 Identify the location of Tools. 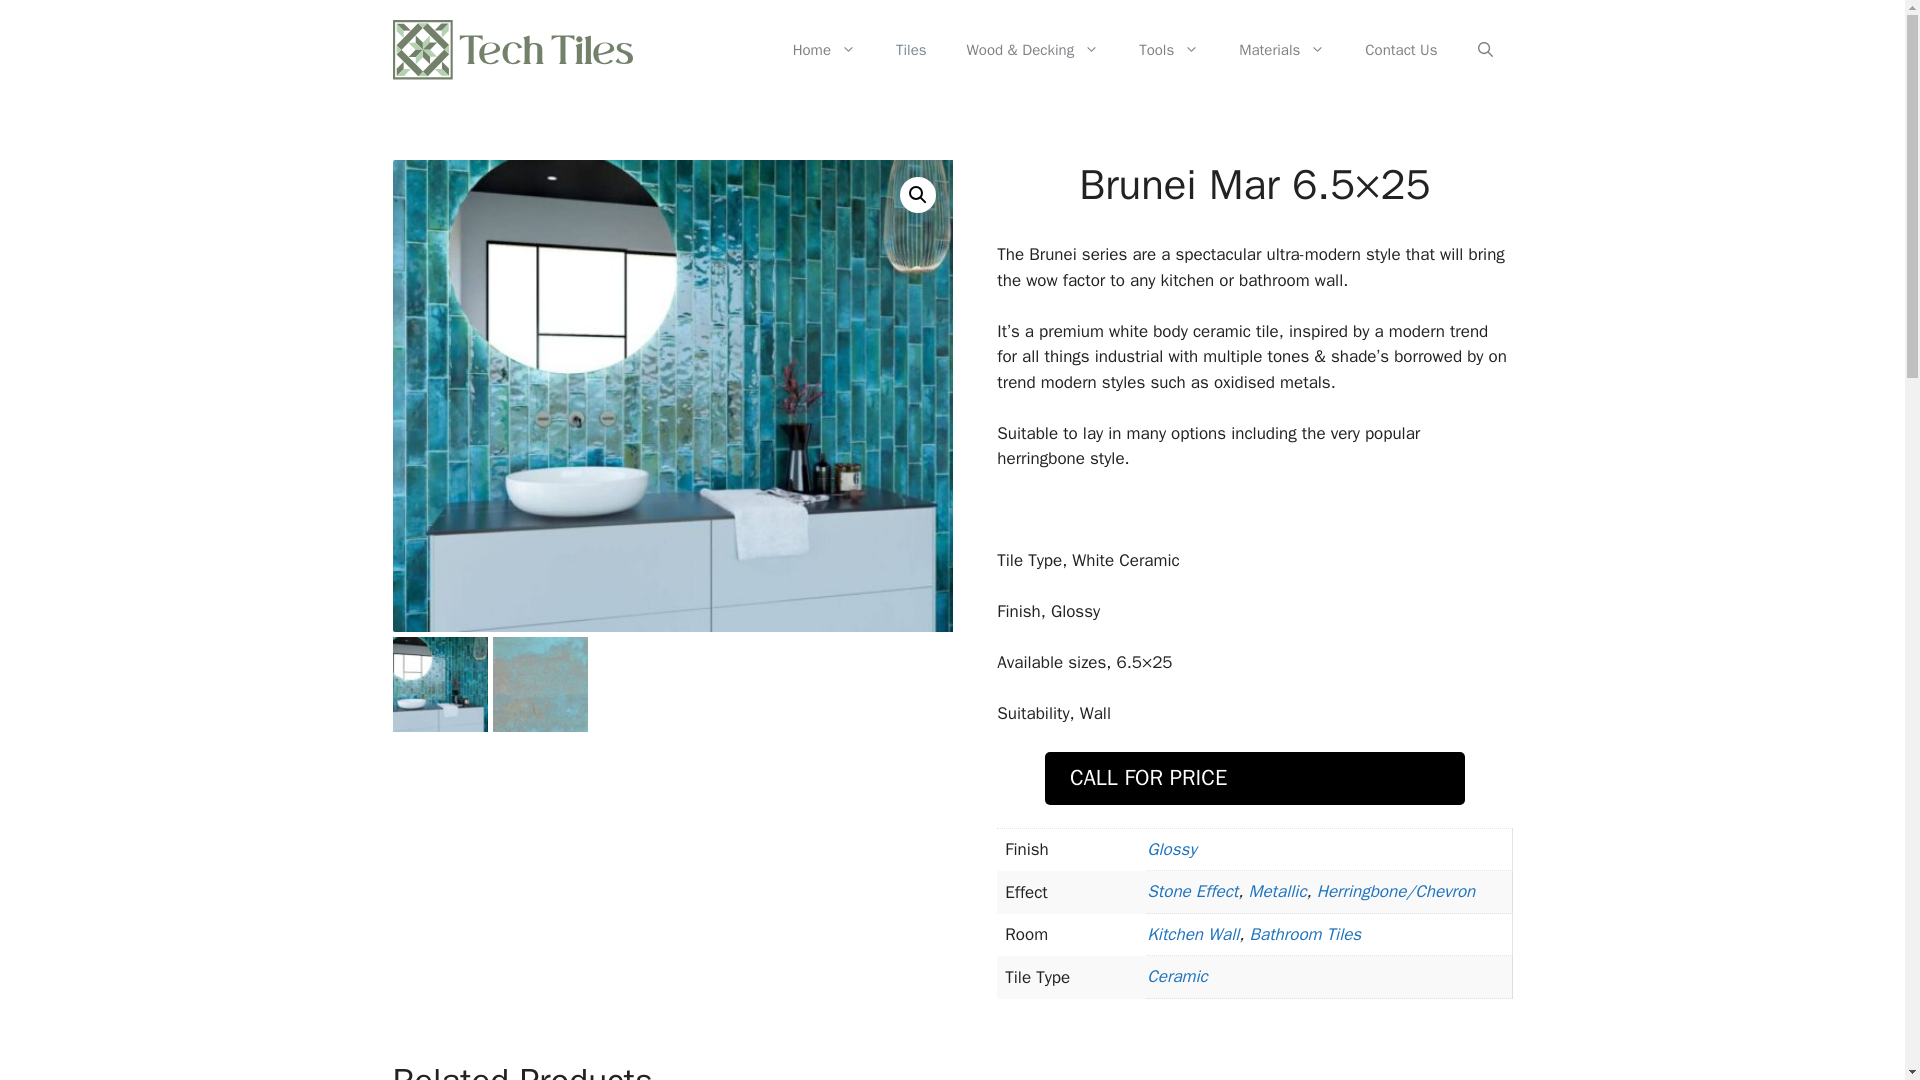
(1169, 50).